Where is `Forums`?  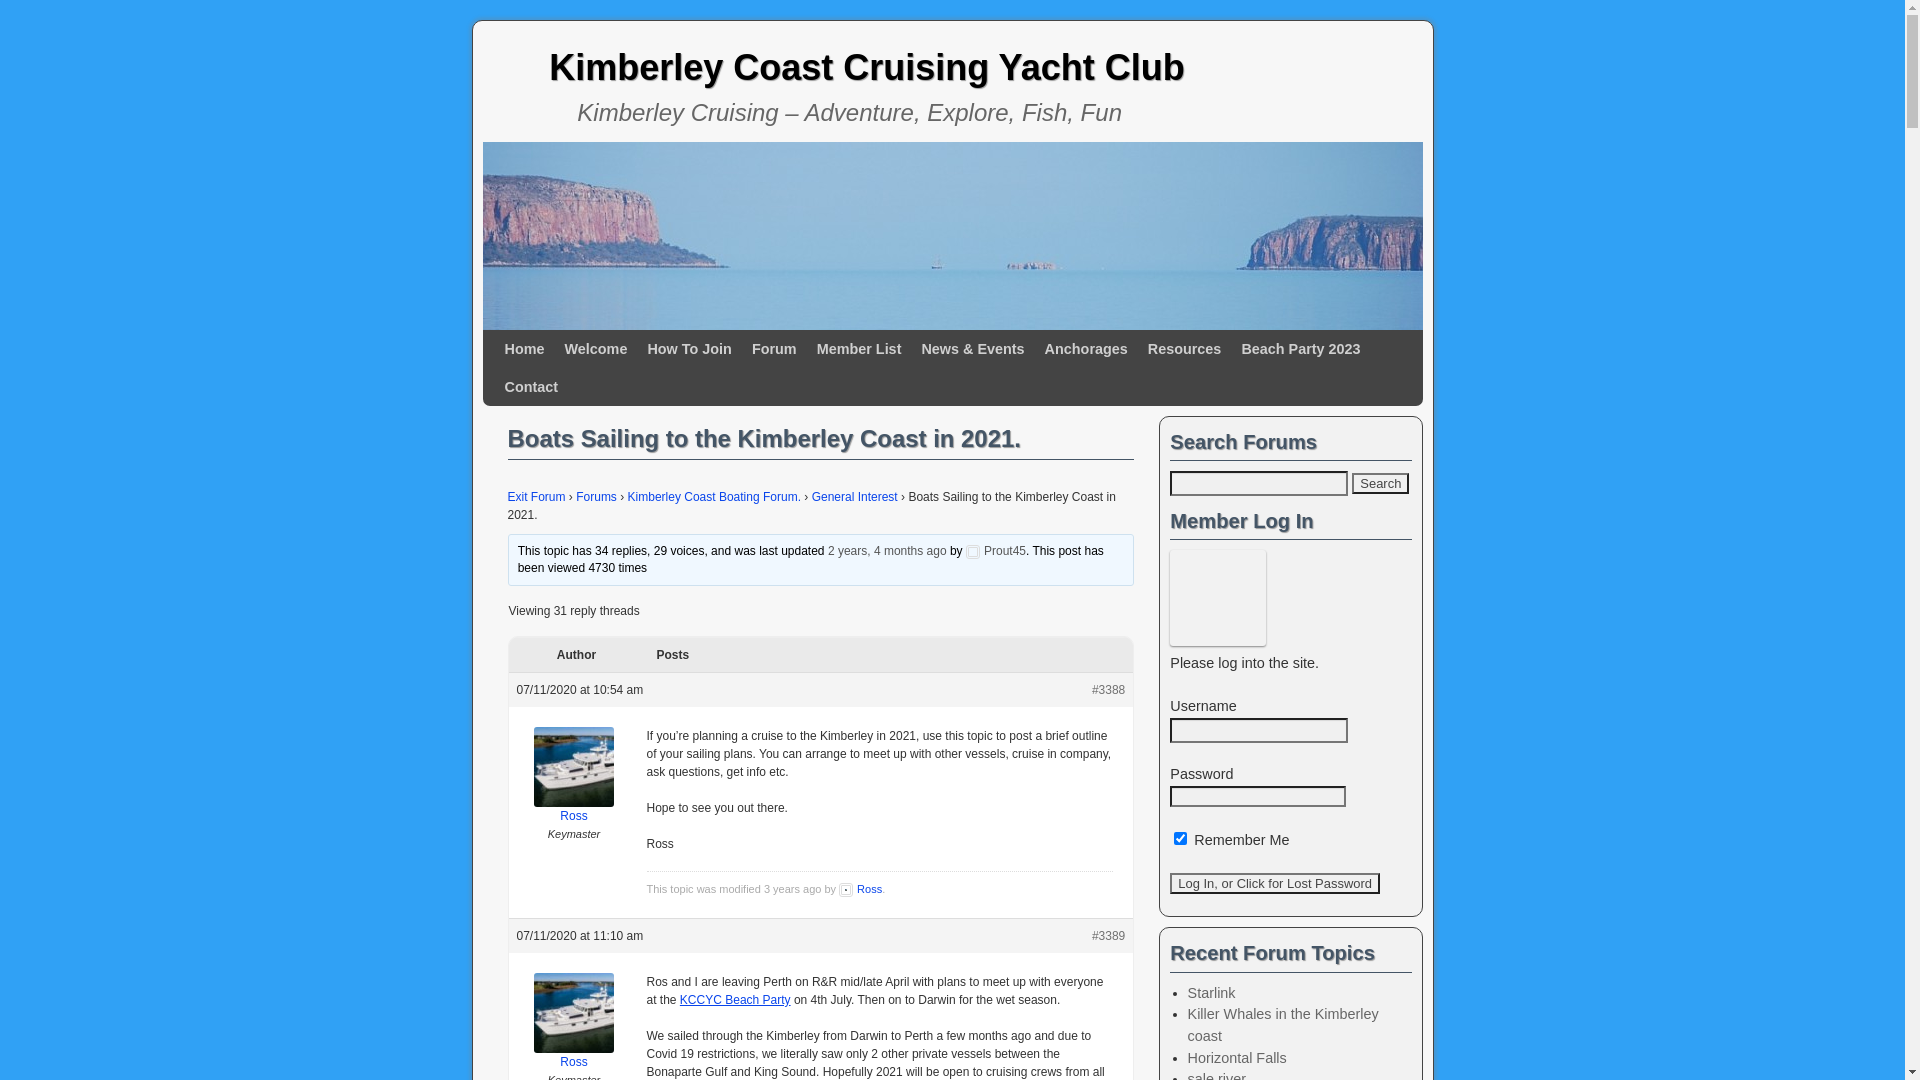 Forums is located at coordinates (596, 497).